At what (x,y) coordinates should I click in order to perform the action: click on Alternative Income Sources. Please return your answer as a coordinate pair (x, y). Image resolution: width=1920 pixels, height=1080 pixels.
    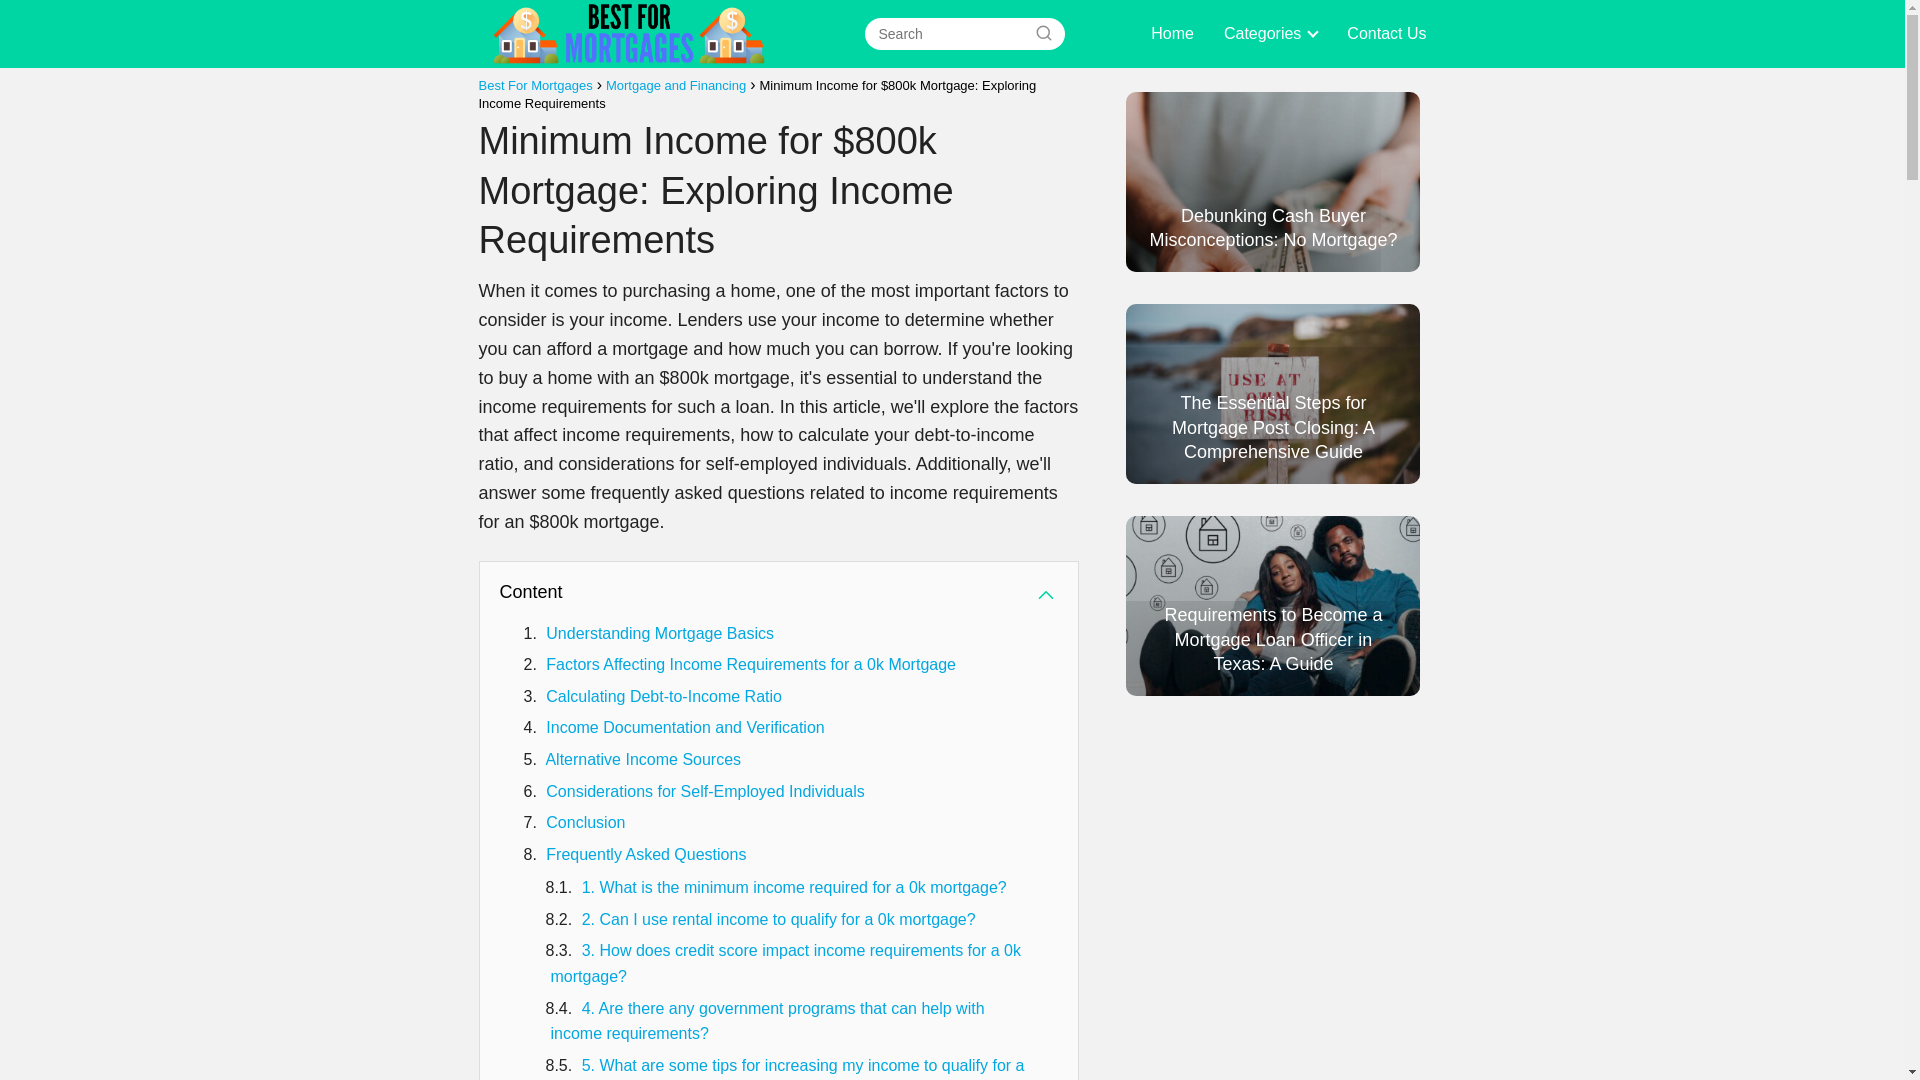
    Looking at the image, I should click on (643, 758).